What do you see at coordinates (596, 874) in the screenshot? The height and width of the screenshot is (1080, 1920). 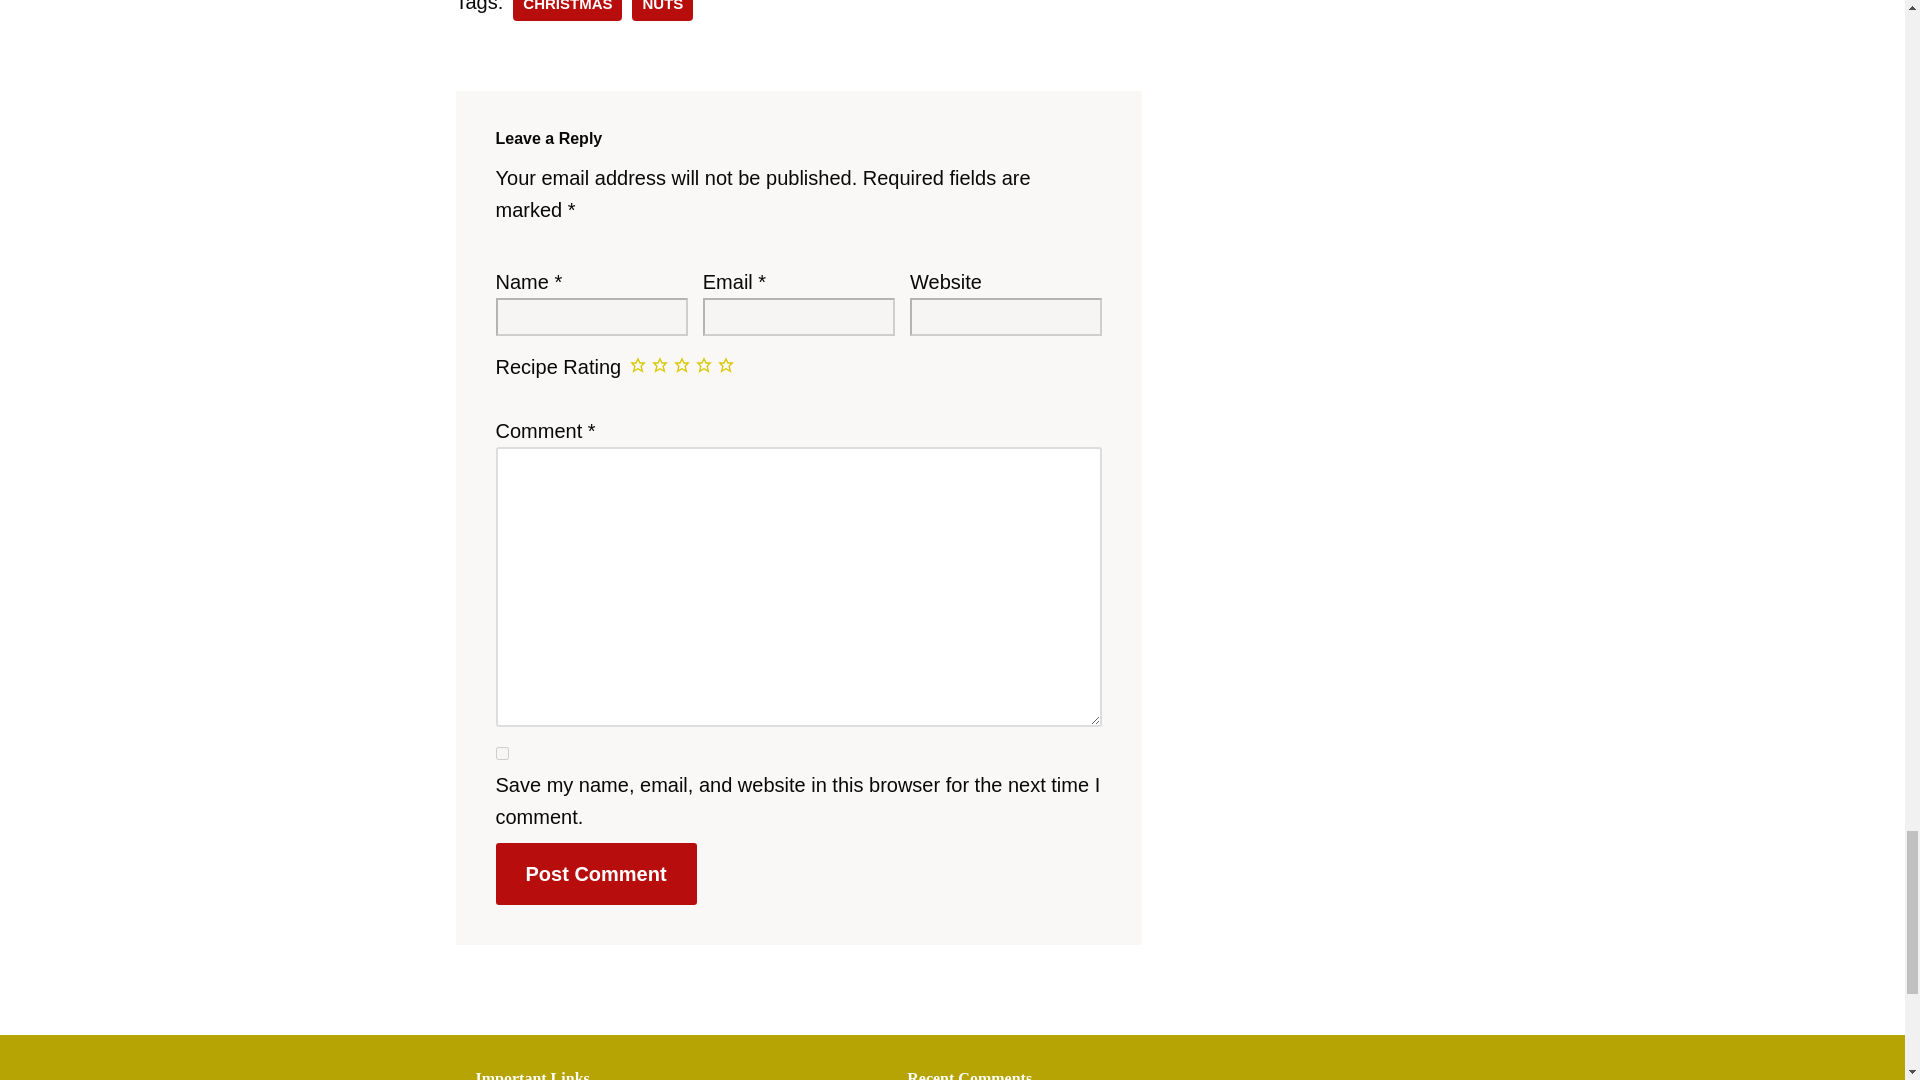 I see `Post Comment` at bounding box center [596, 874].